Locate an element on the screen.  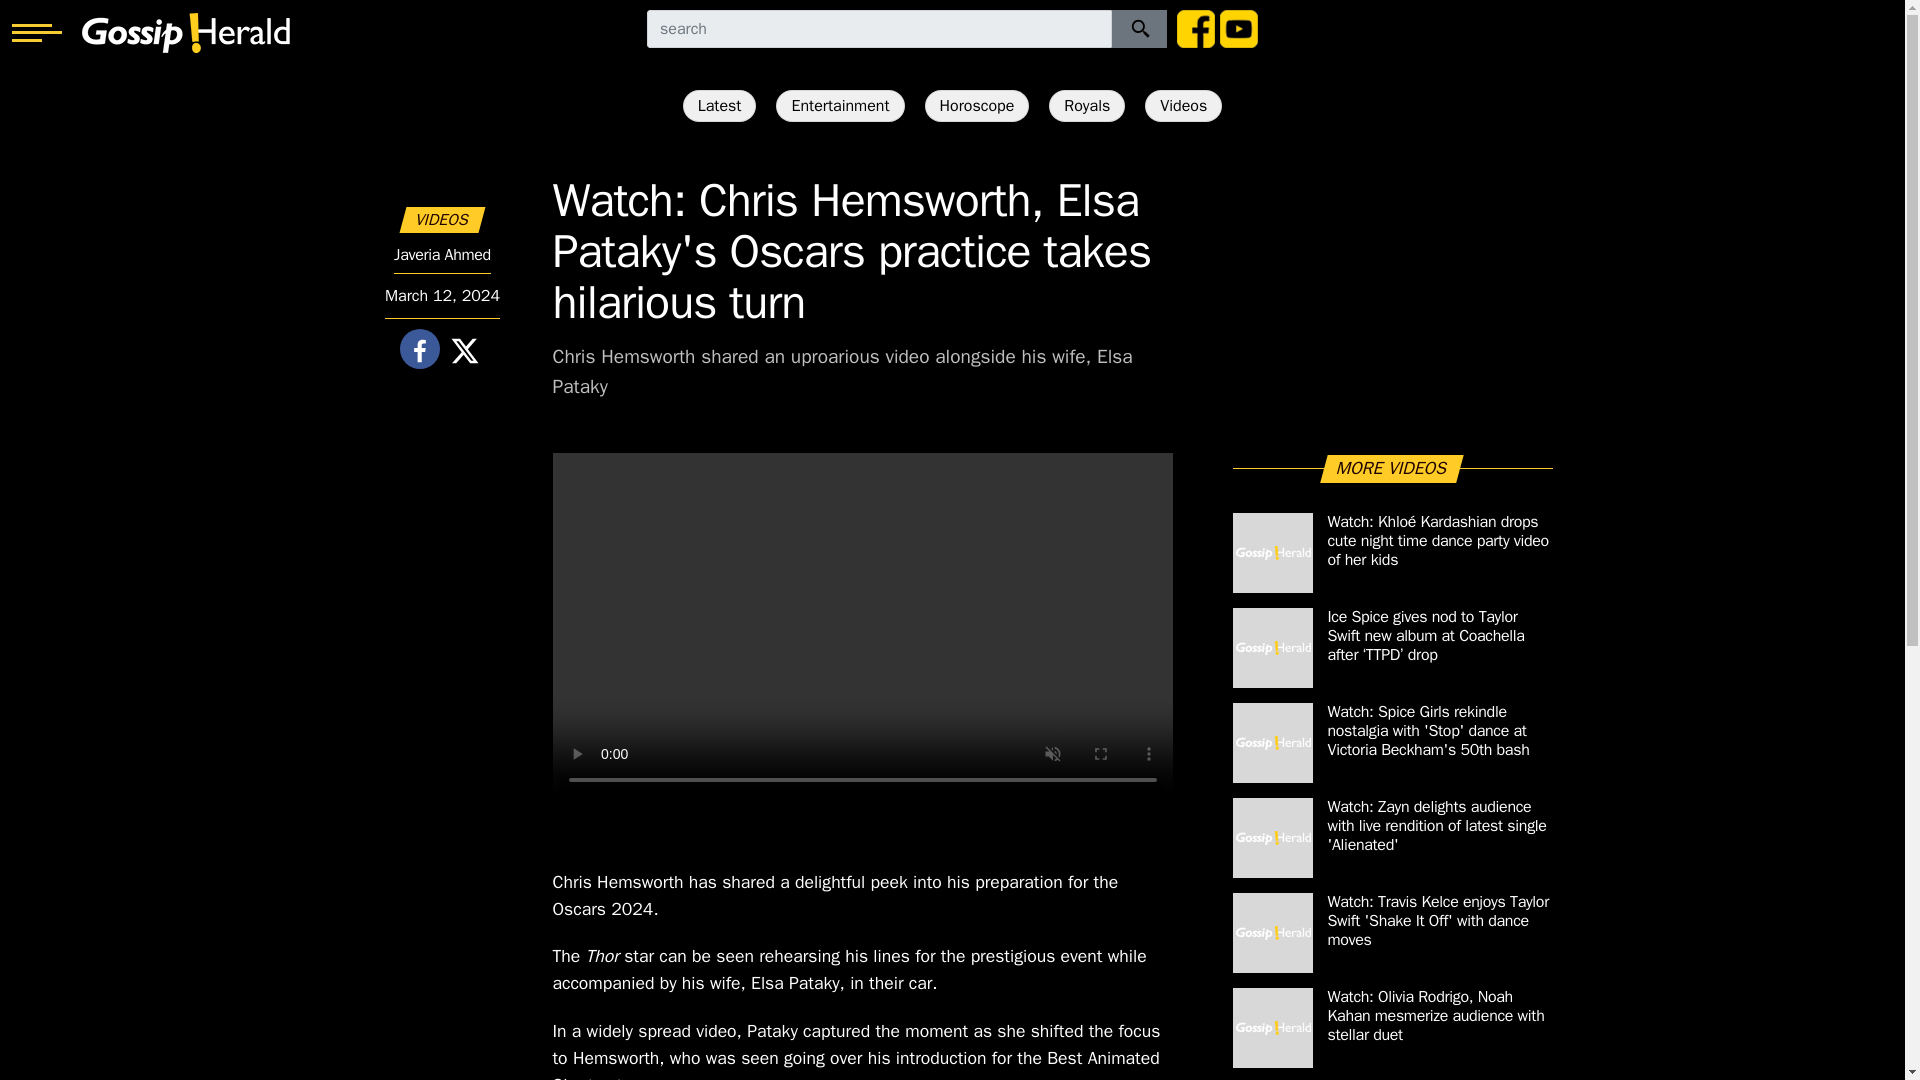
Royals is located at coordinates (1086, 106).